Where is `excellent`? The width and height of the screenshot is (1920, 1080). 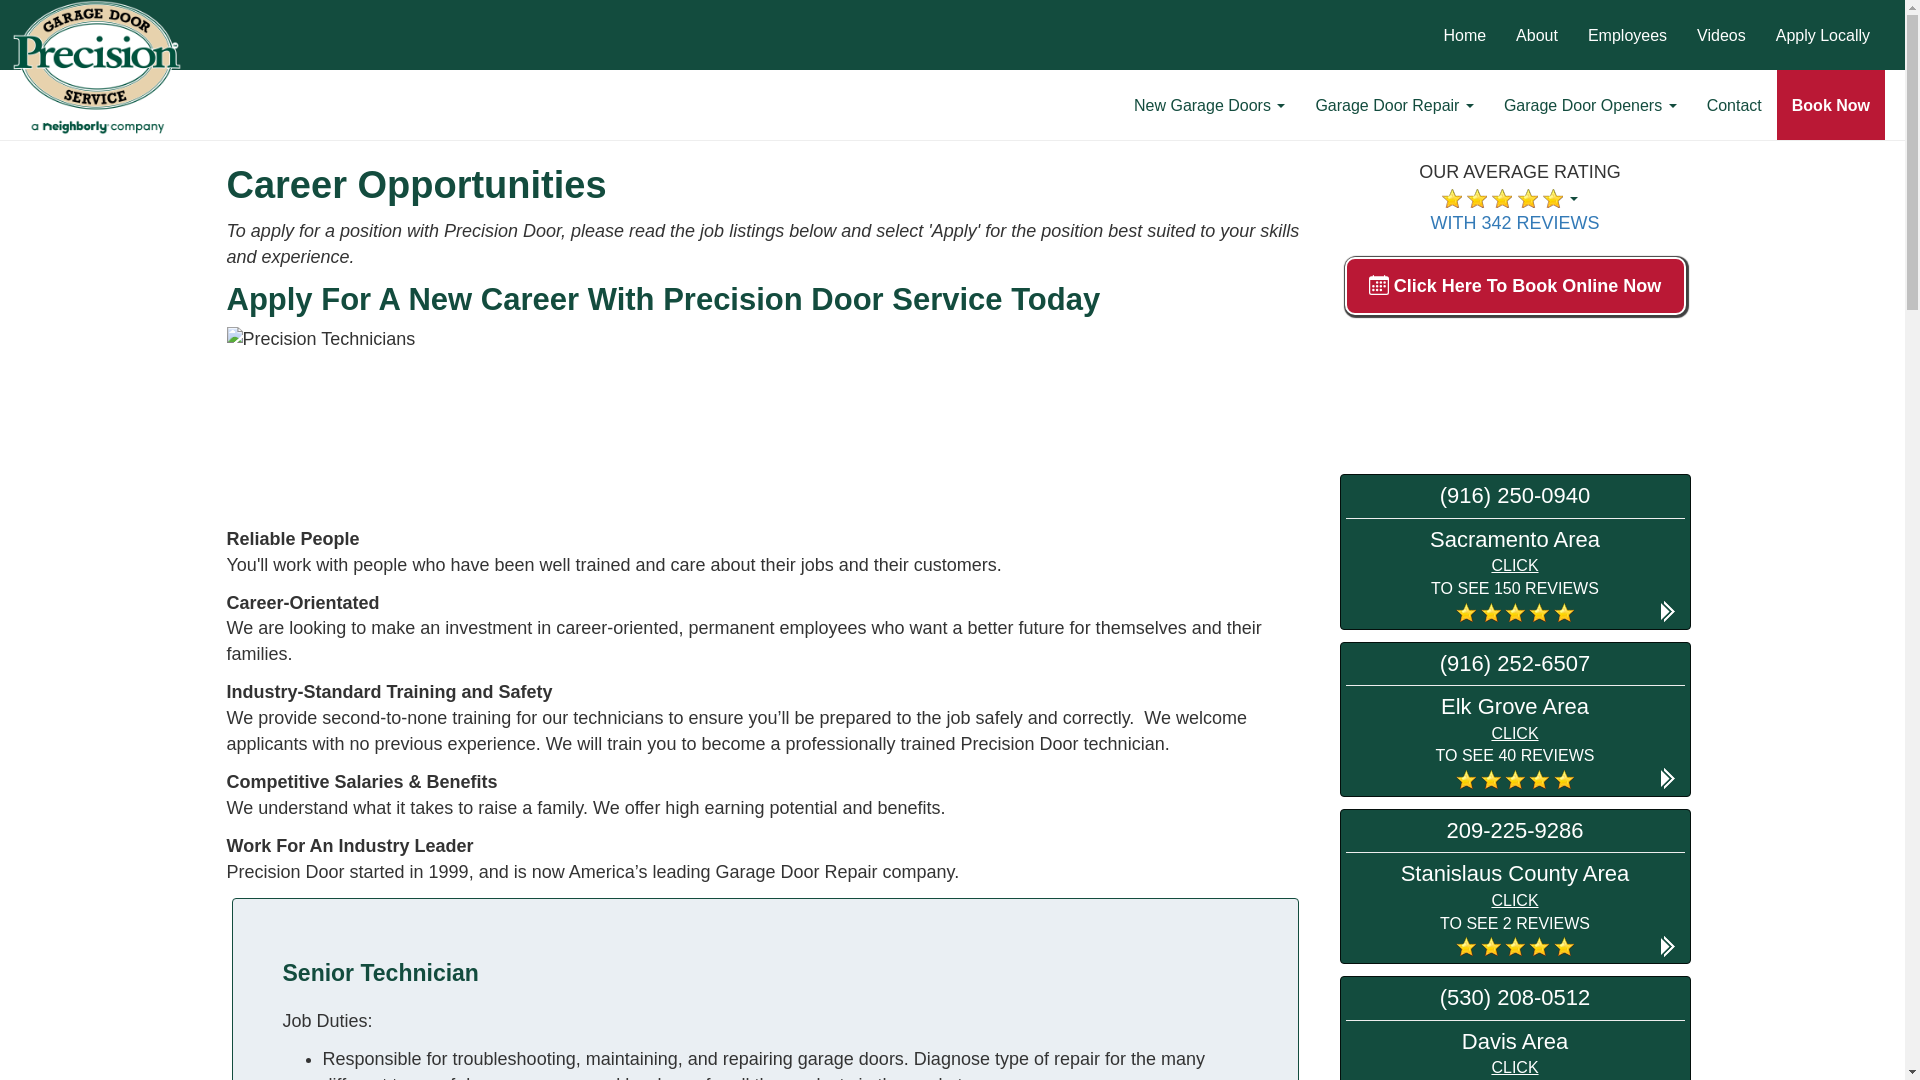
excellent is located at coordinates (1514, 612).